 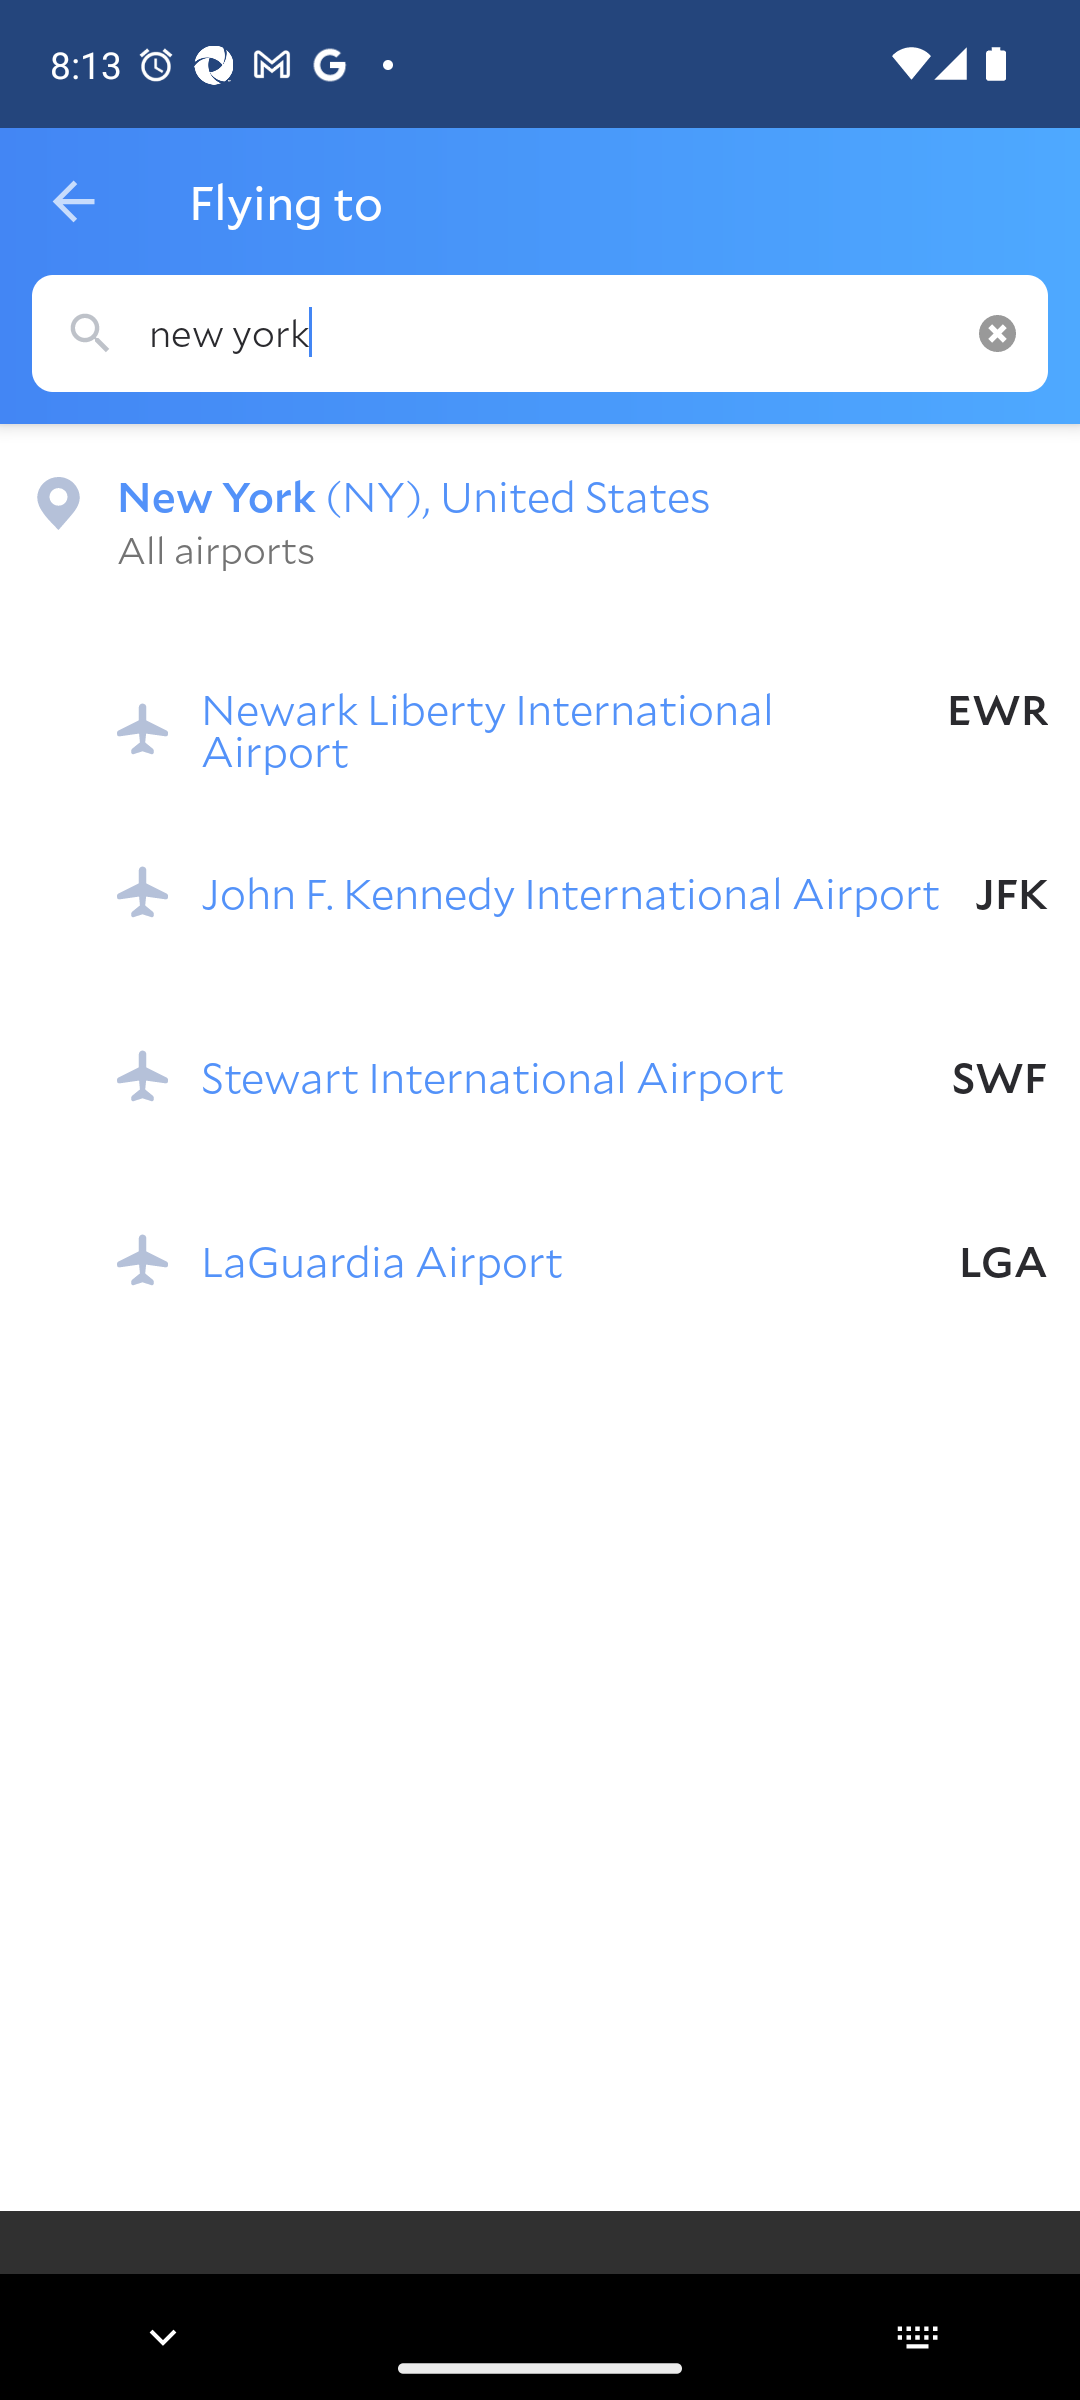 I want to click on Navigate up, so click(x=73, y=202).